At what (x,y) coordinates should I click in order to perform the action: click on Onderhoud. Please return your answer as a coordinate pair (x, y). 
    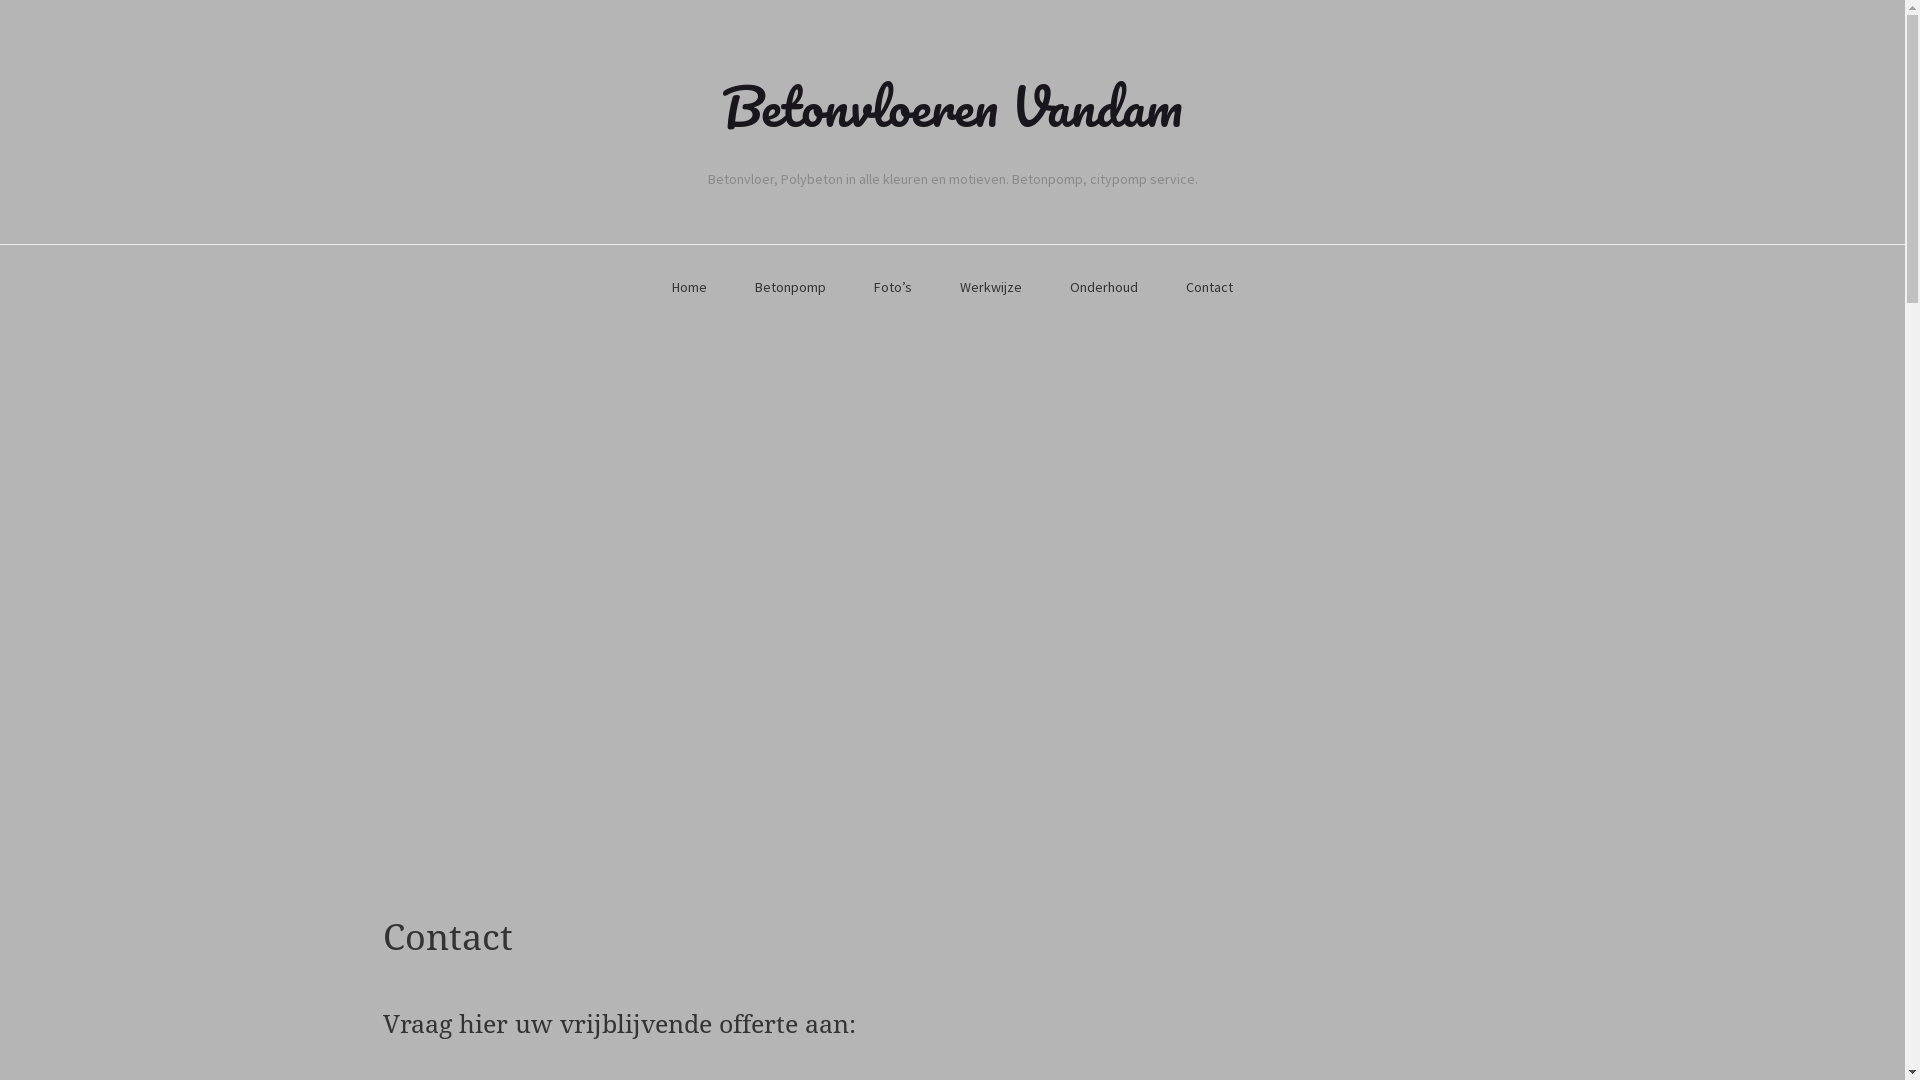
    Looking at the image, I should click on (1104, 288).